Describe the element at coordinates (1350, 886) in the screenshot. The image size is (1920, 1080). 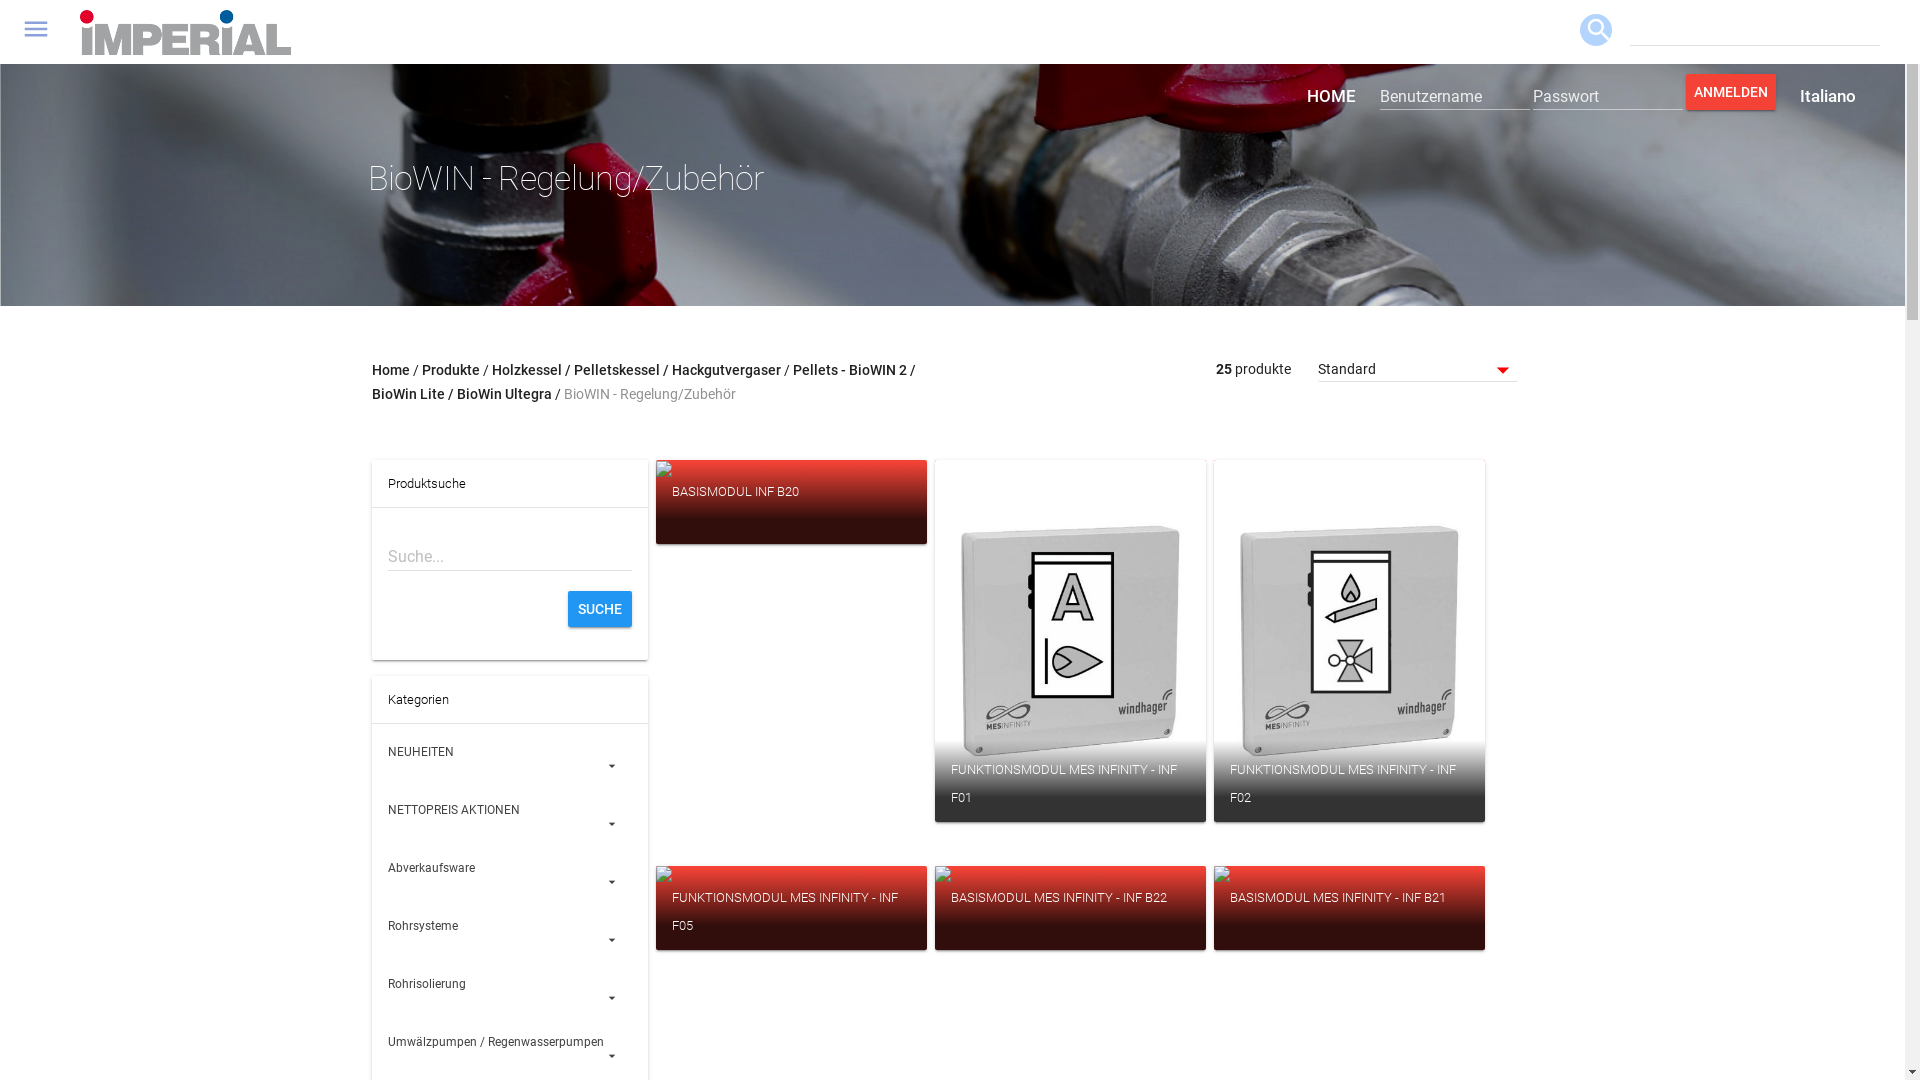
I see `Windhager BASISMODUL MES INFINITY - INF B21` at that location.